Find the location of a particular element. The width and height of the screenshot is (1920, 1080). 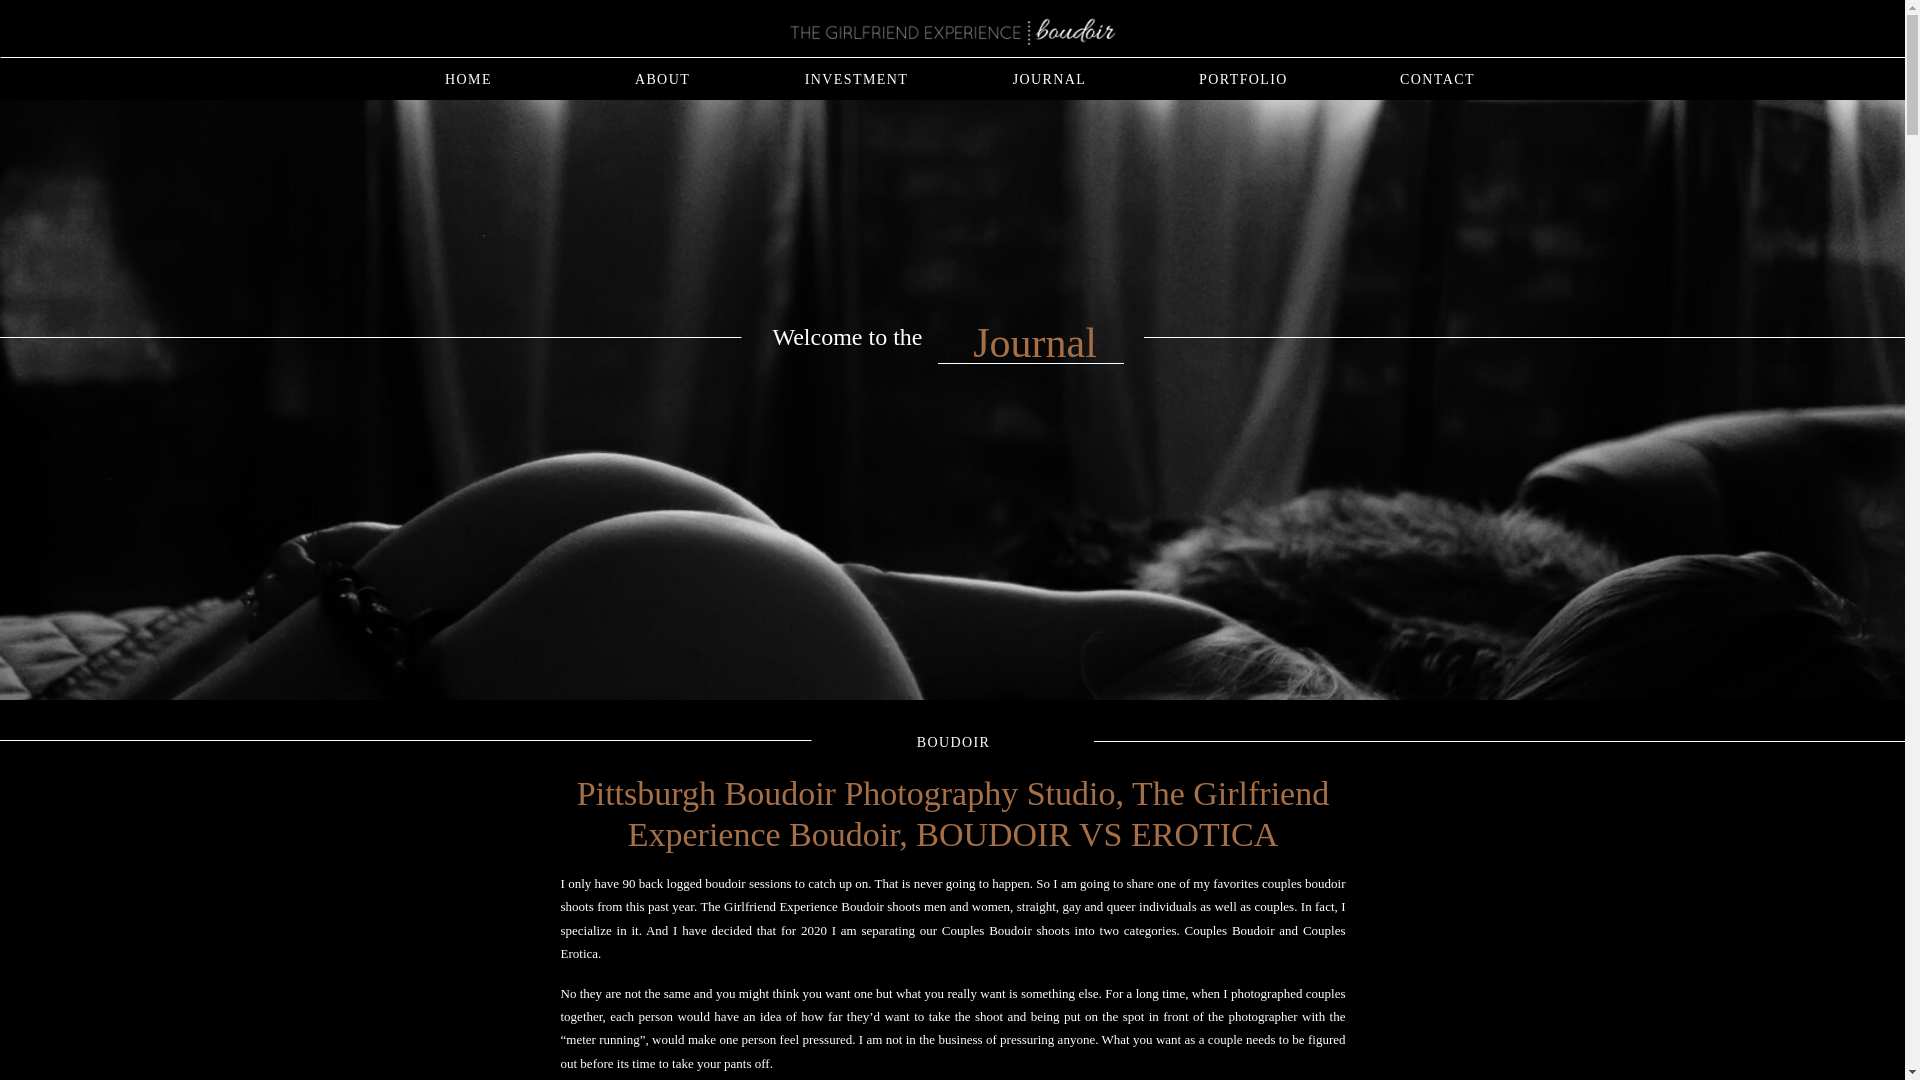

BOUDOIR is located at coordinates (954, 742).